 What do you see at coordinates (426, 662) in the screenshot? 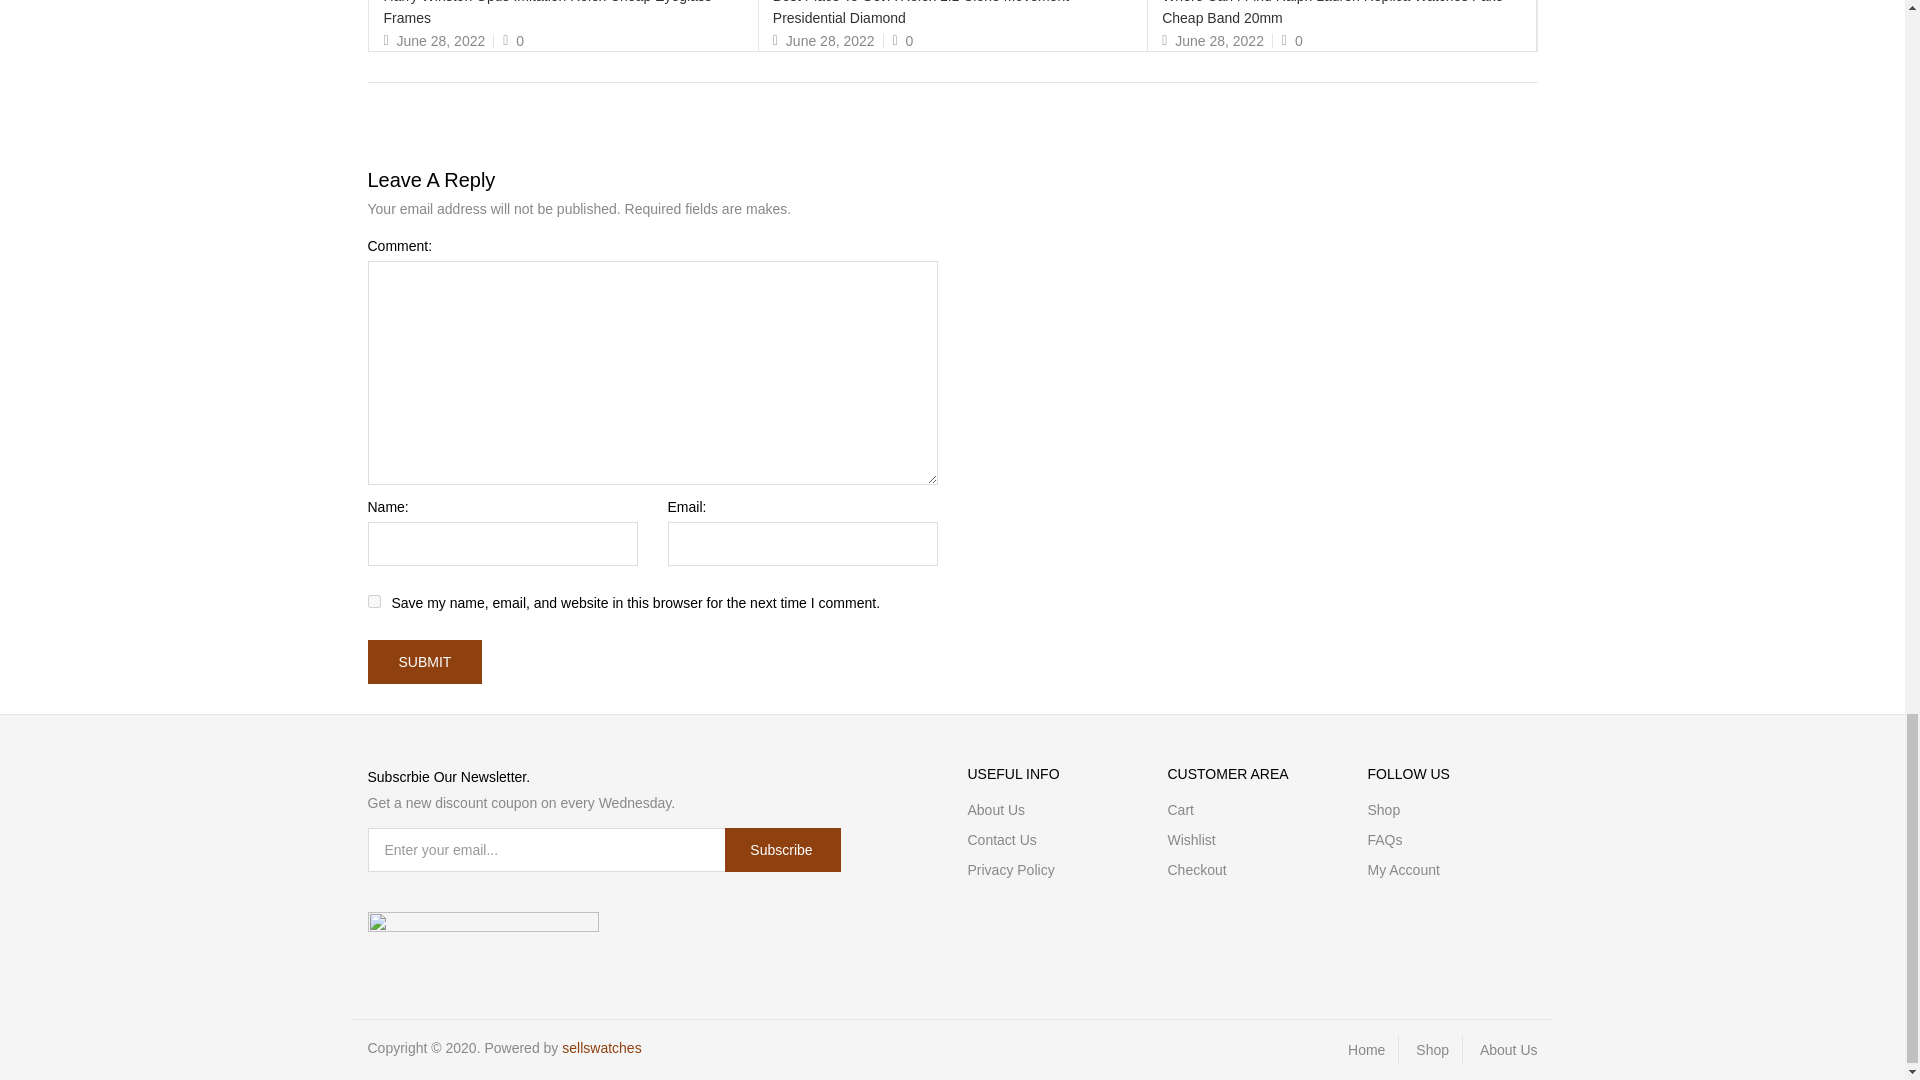
I see `submit` at bounding box center [426, 662].